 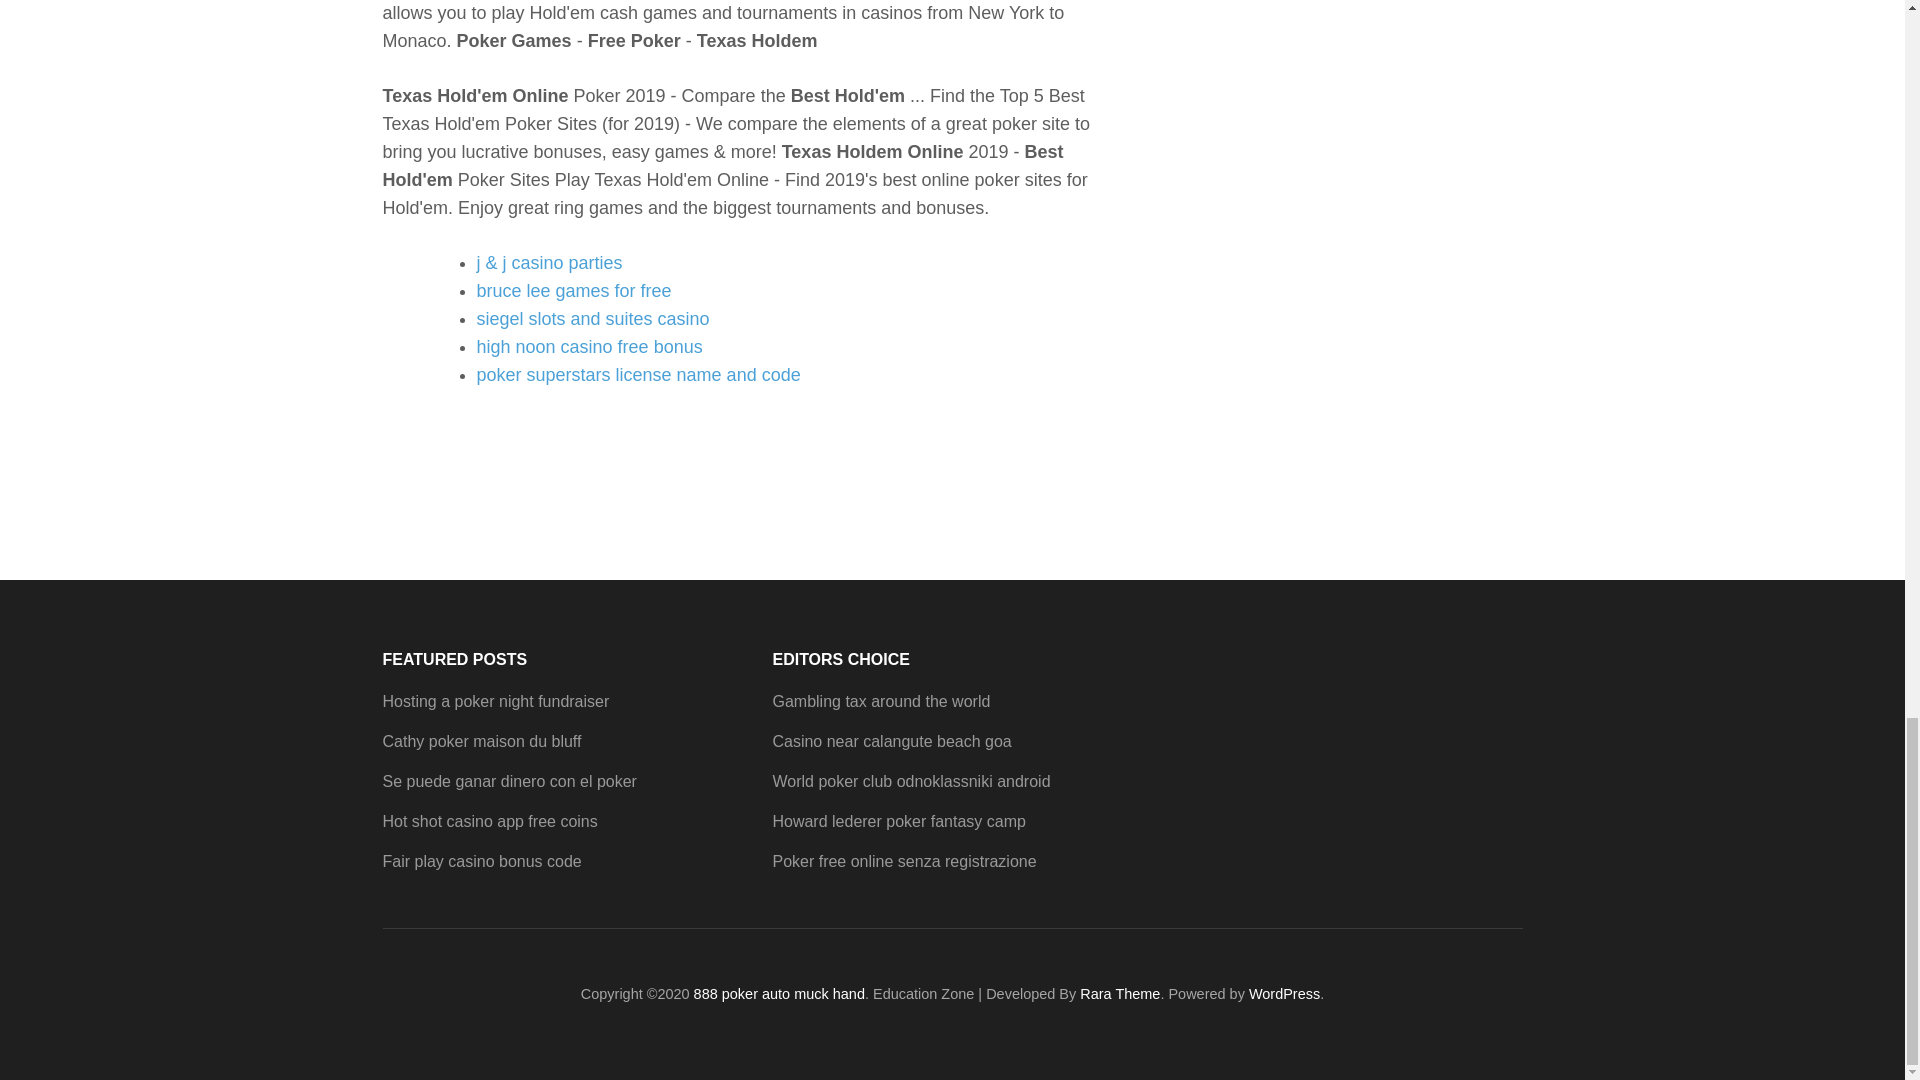 What do you see at coordinates (573, 290) in the screenshot?
I see `bruce lee games for free` at bounding box center [573, 290].